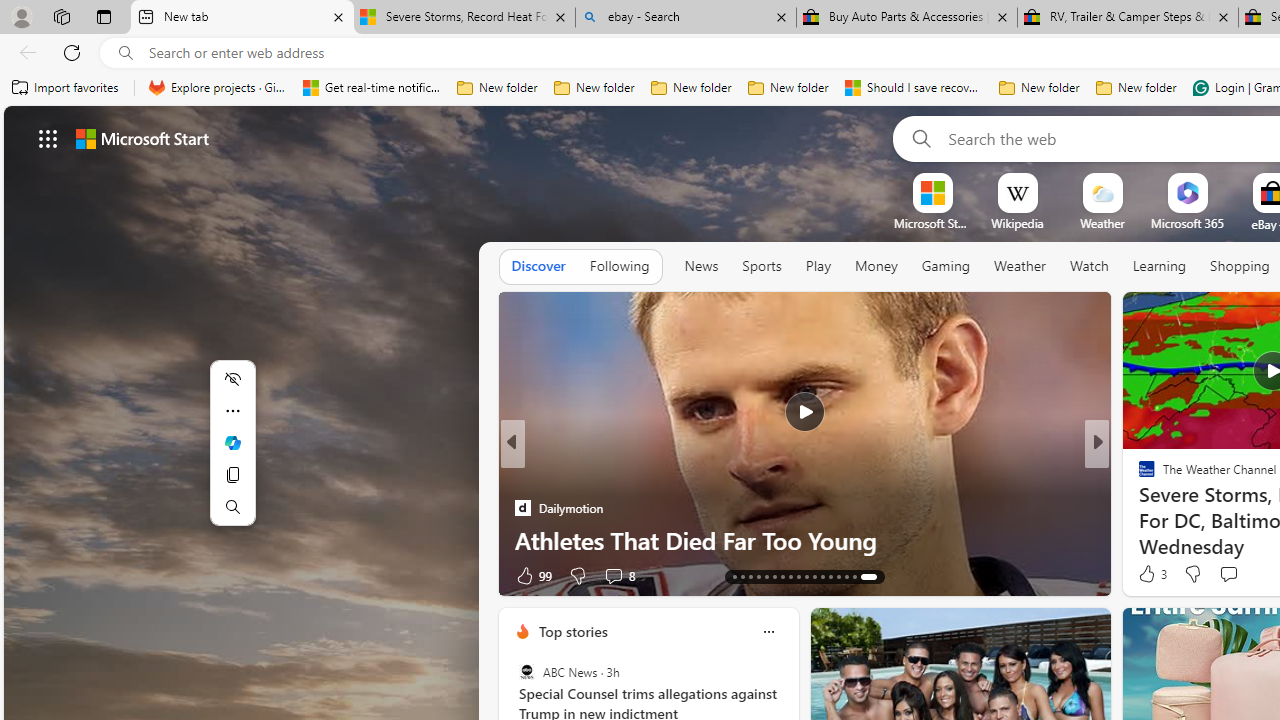  Describe the element at coordinates (1240, 266) in the screenshot. I see `Shopping` at that location.